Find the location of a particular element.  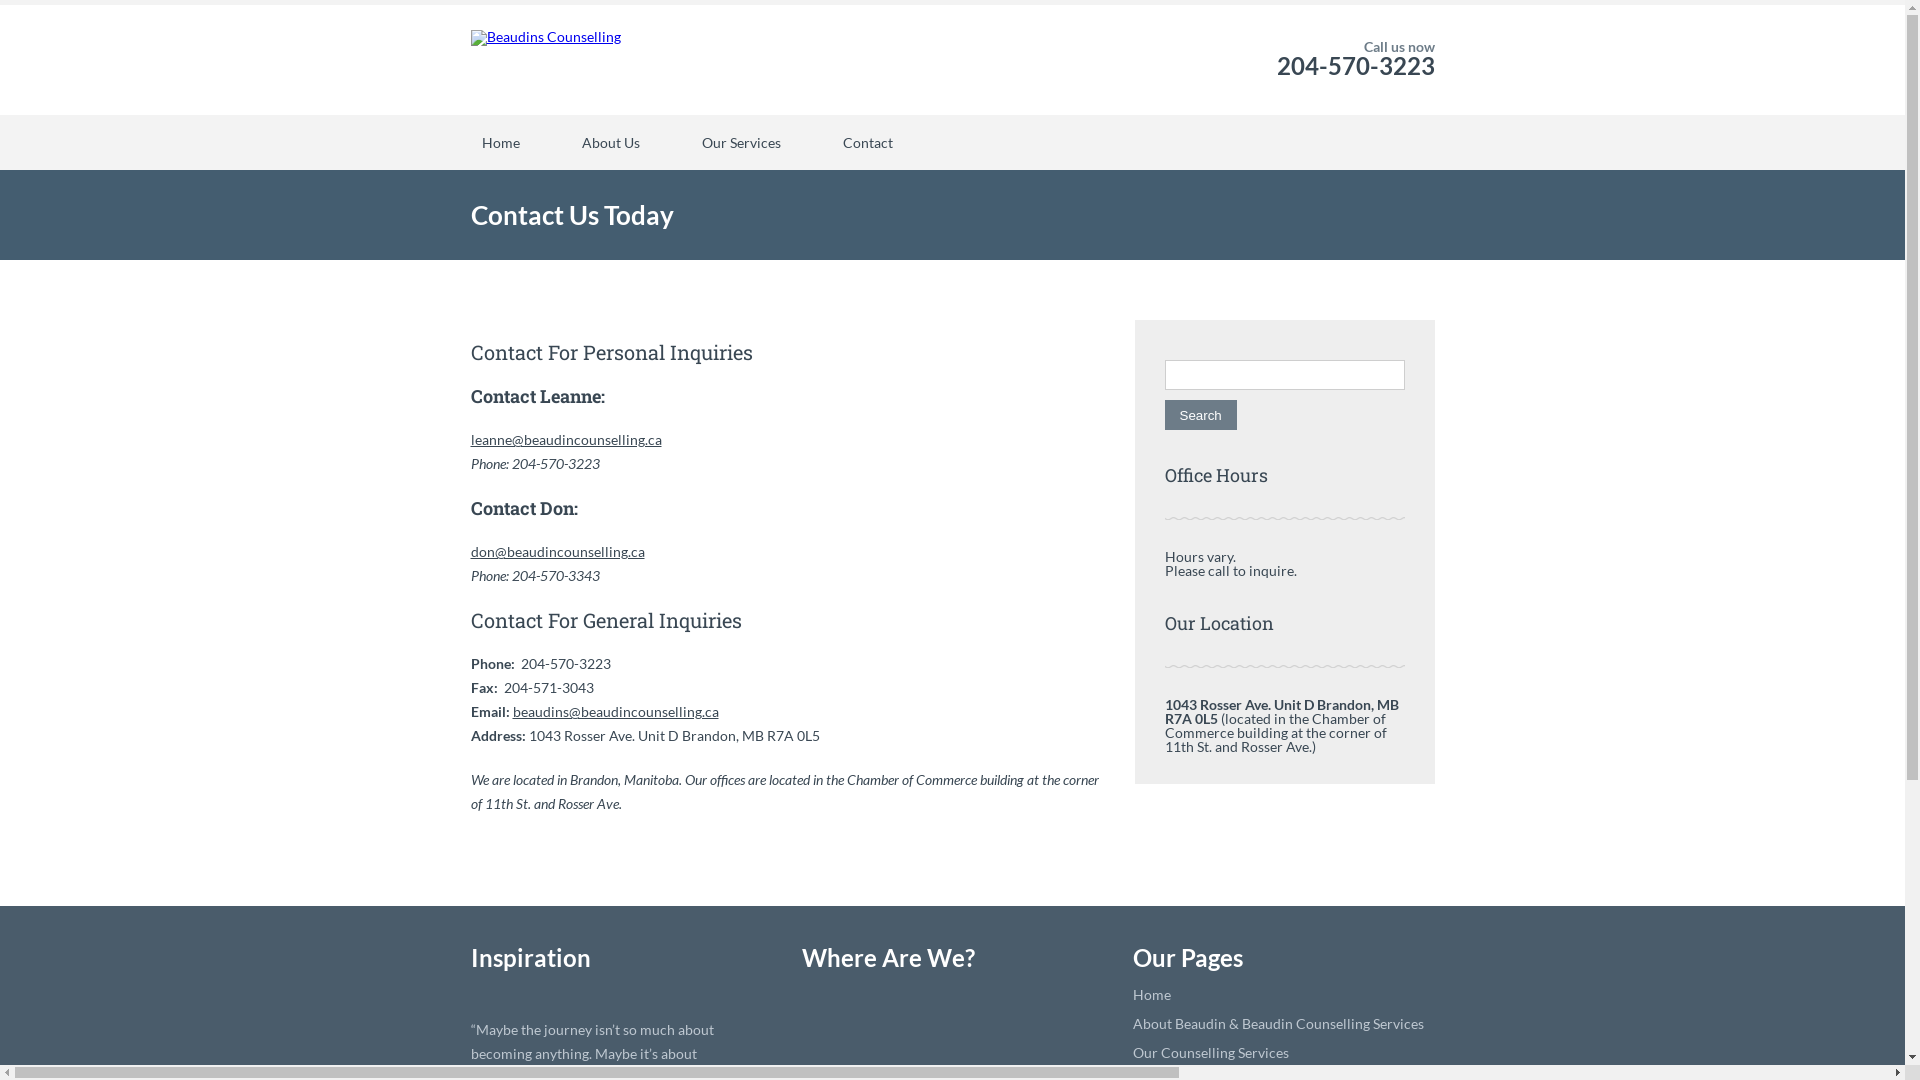

don@beaudincounselling.ca is located at coordinates (557, 552).